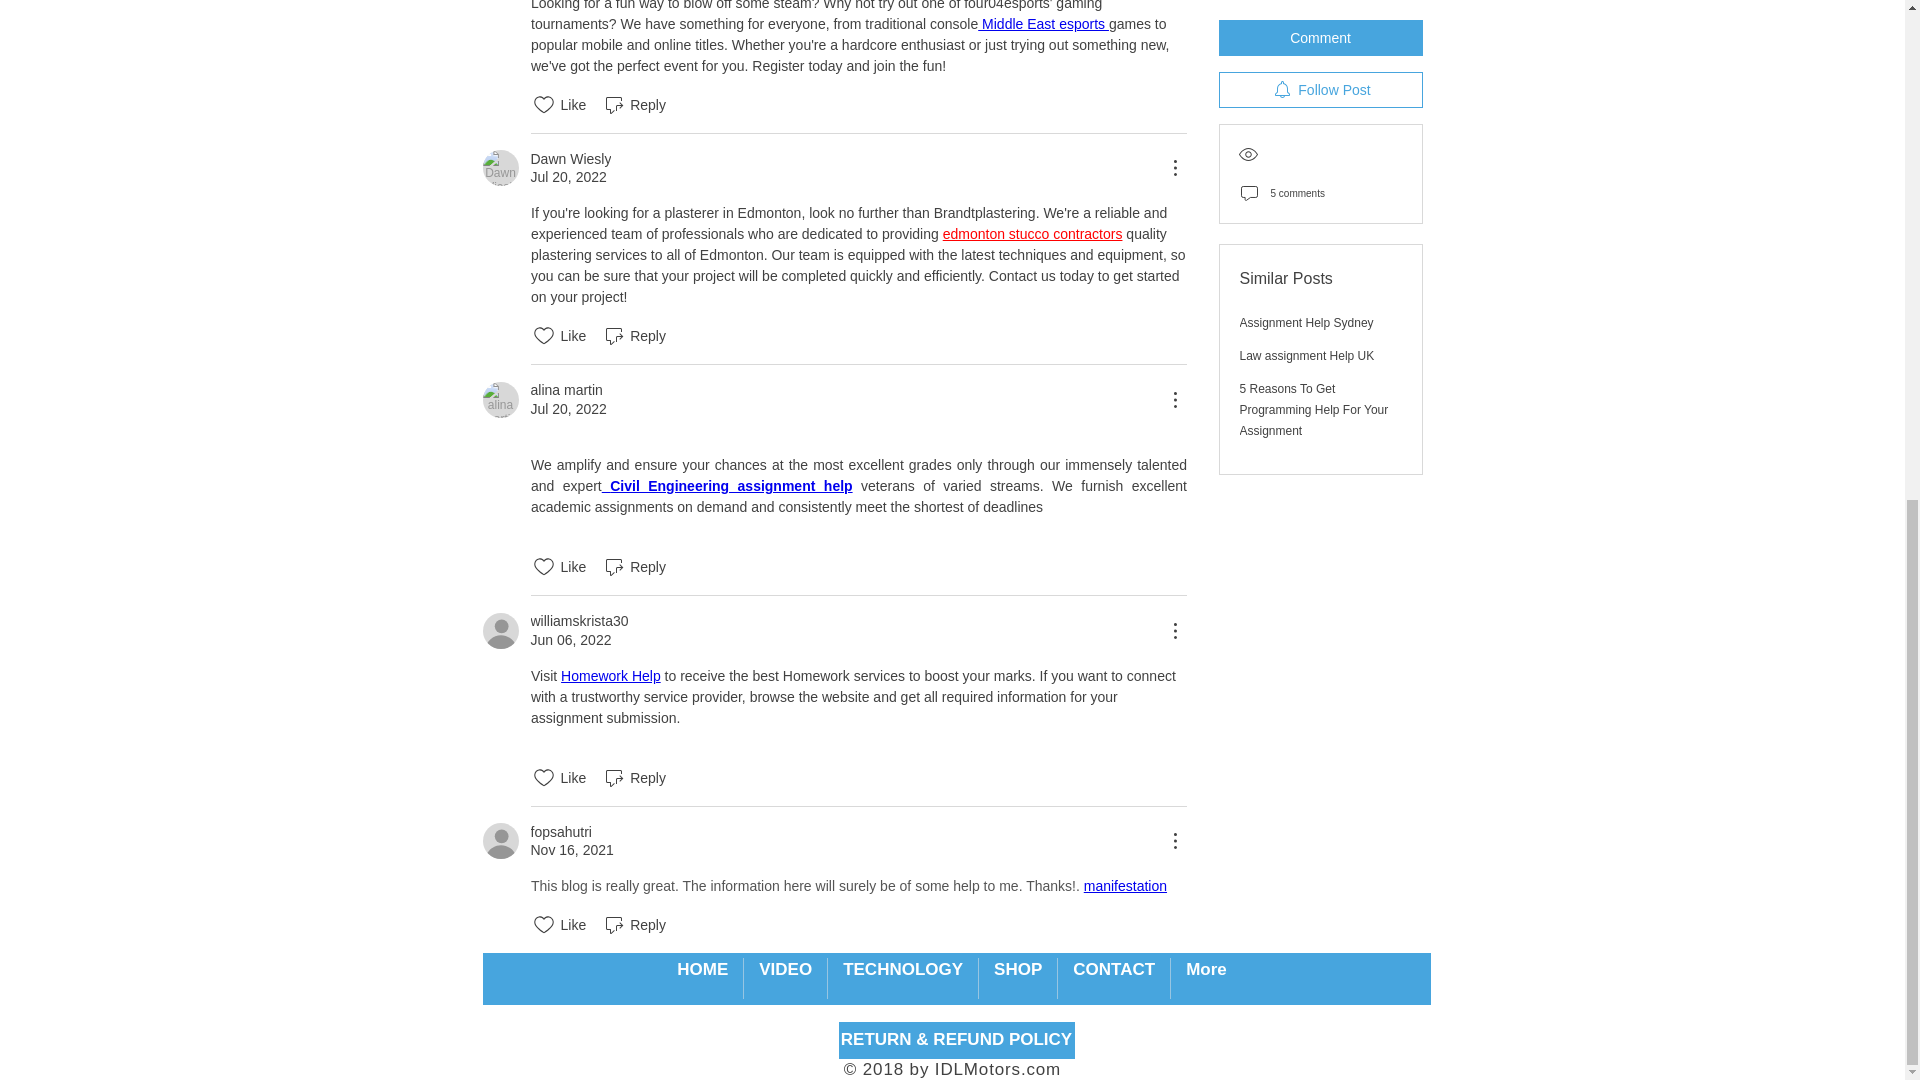 This screenshot has width=1920, height=1080. I want to click on alina martin, so click(566, 390).